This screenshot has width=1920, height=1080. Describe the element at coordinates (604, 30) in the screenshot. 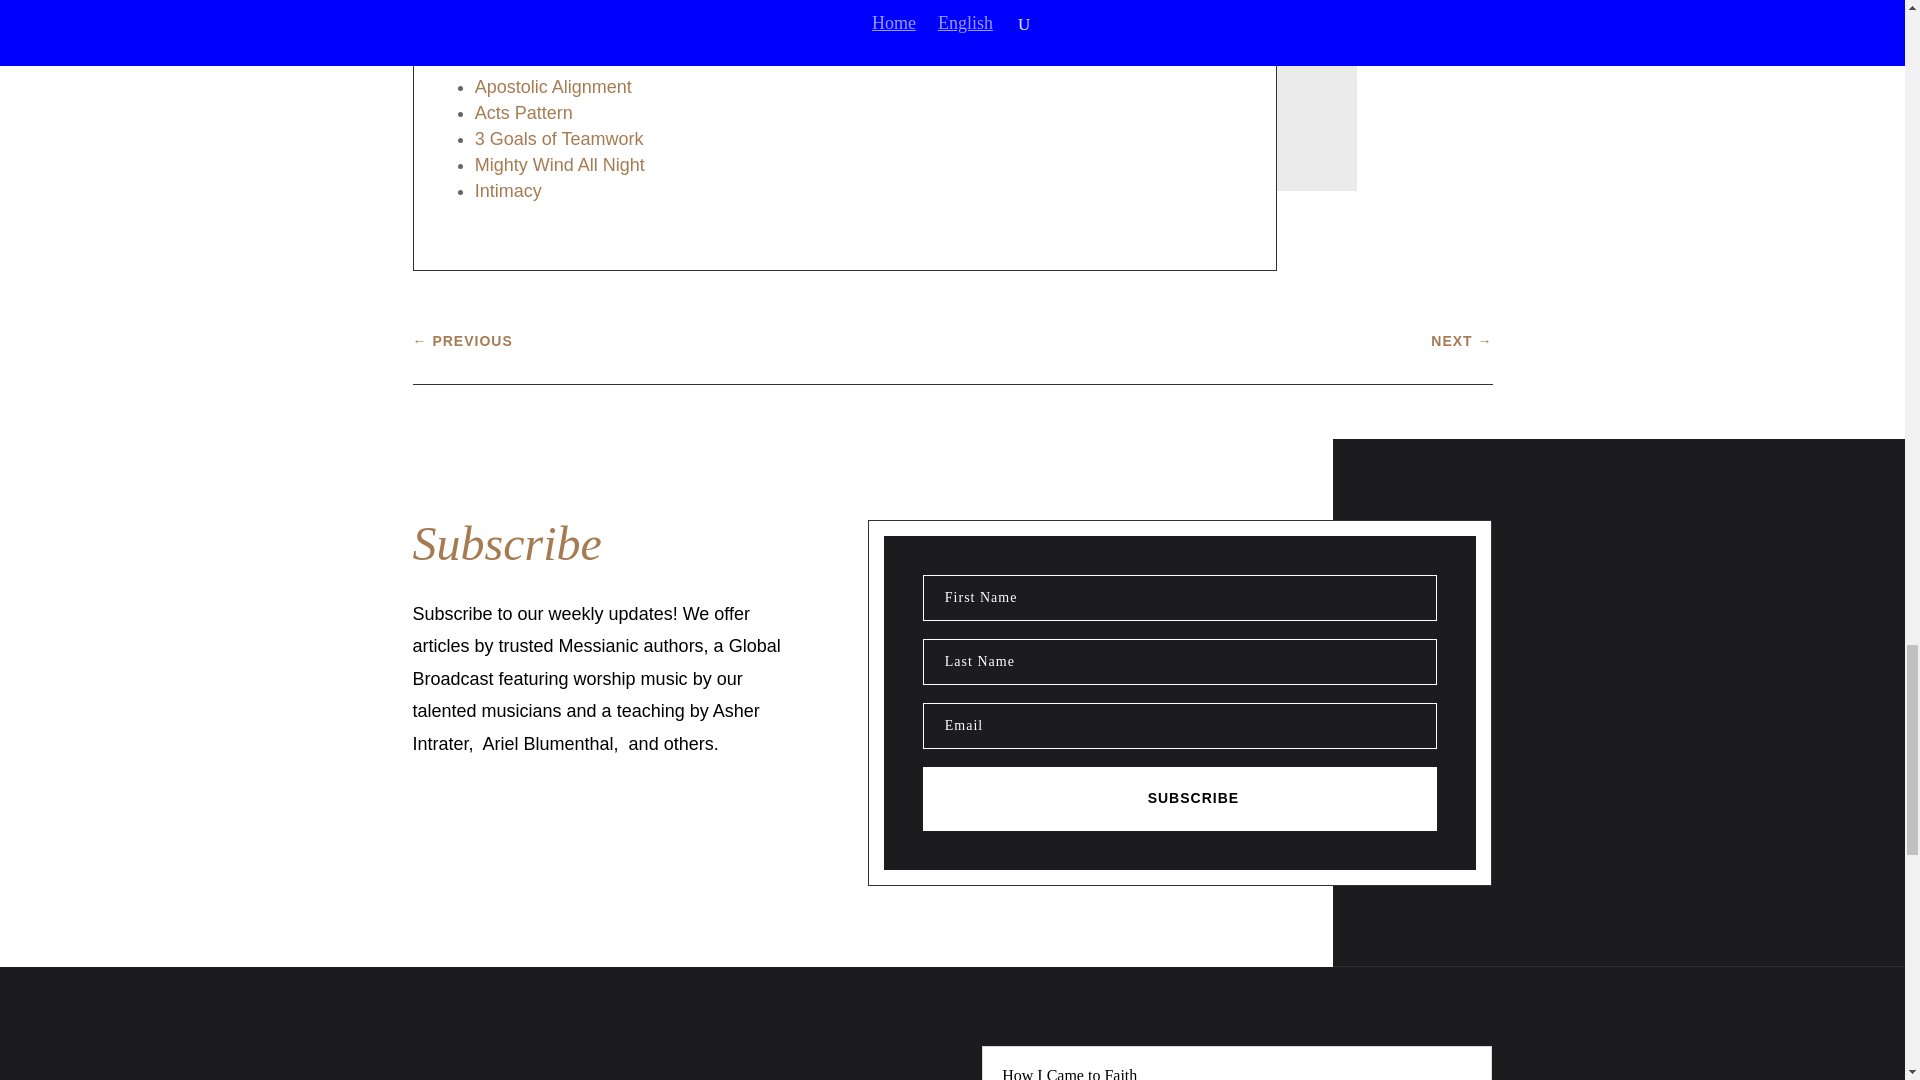

I see `honor` at that location.